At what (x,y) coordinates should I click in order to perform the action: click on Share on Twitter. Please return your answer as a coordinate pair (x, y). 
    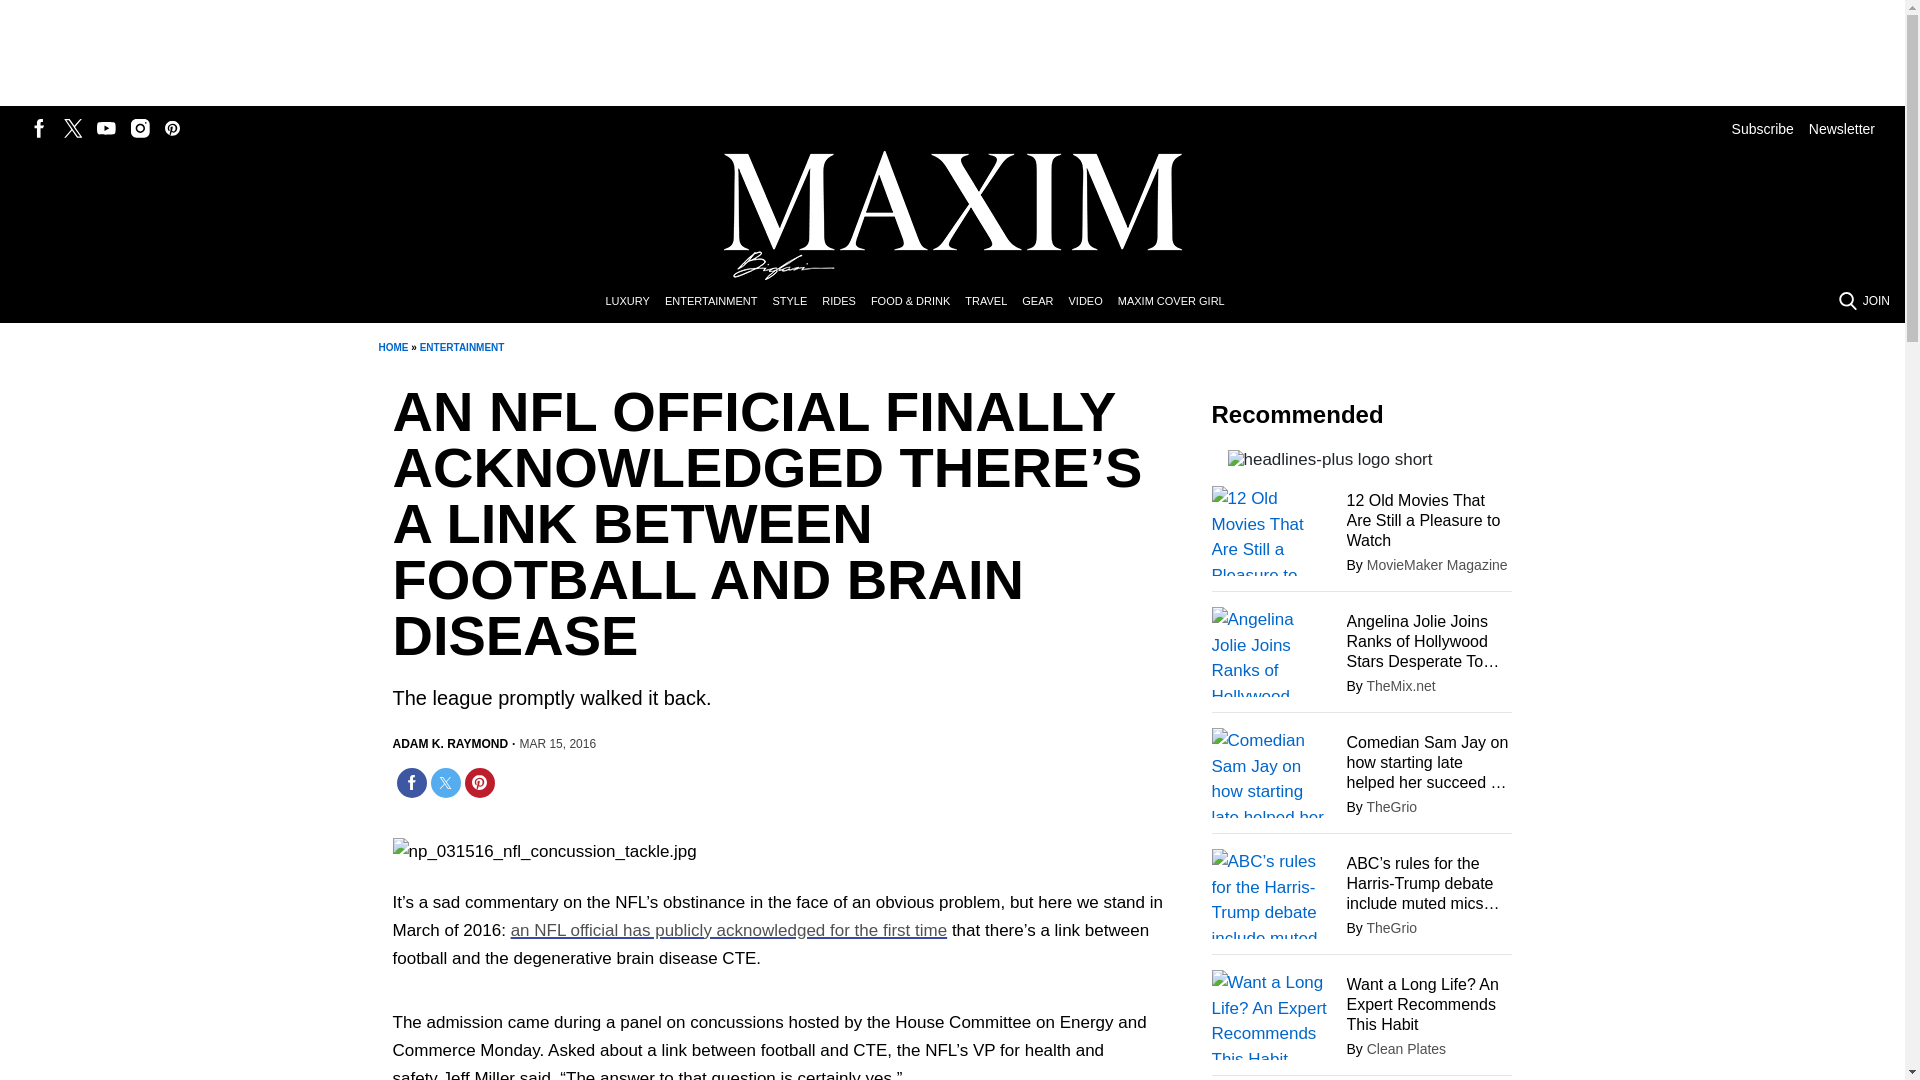
    Looking at the image, I should click on (445, 782).